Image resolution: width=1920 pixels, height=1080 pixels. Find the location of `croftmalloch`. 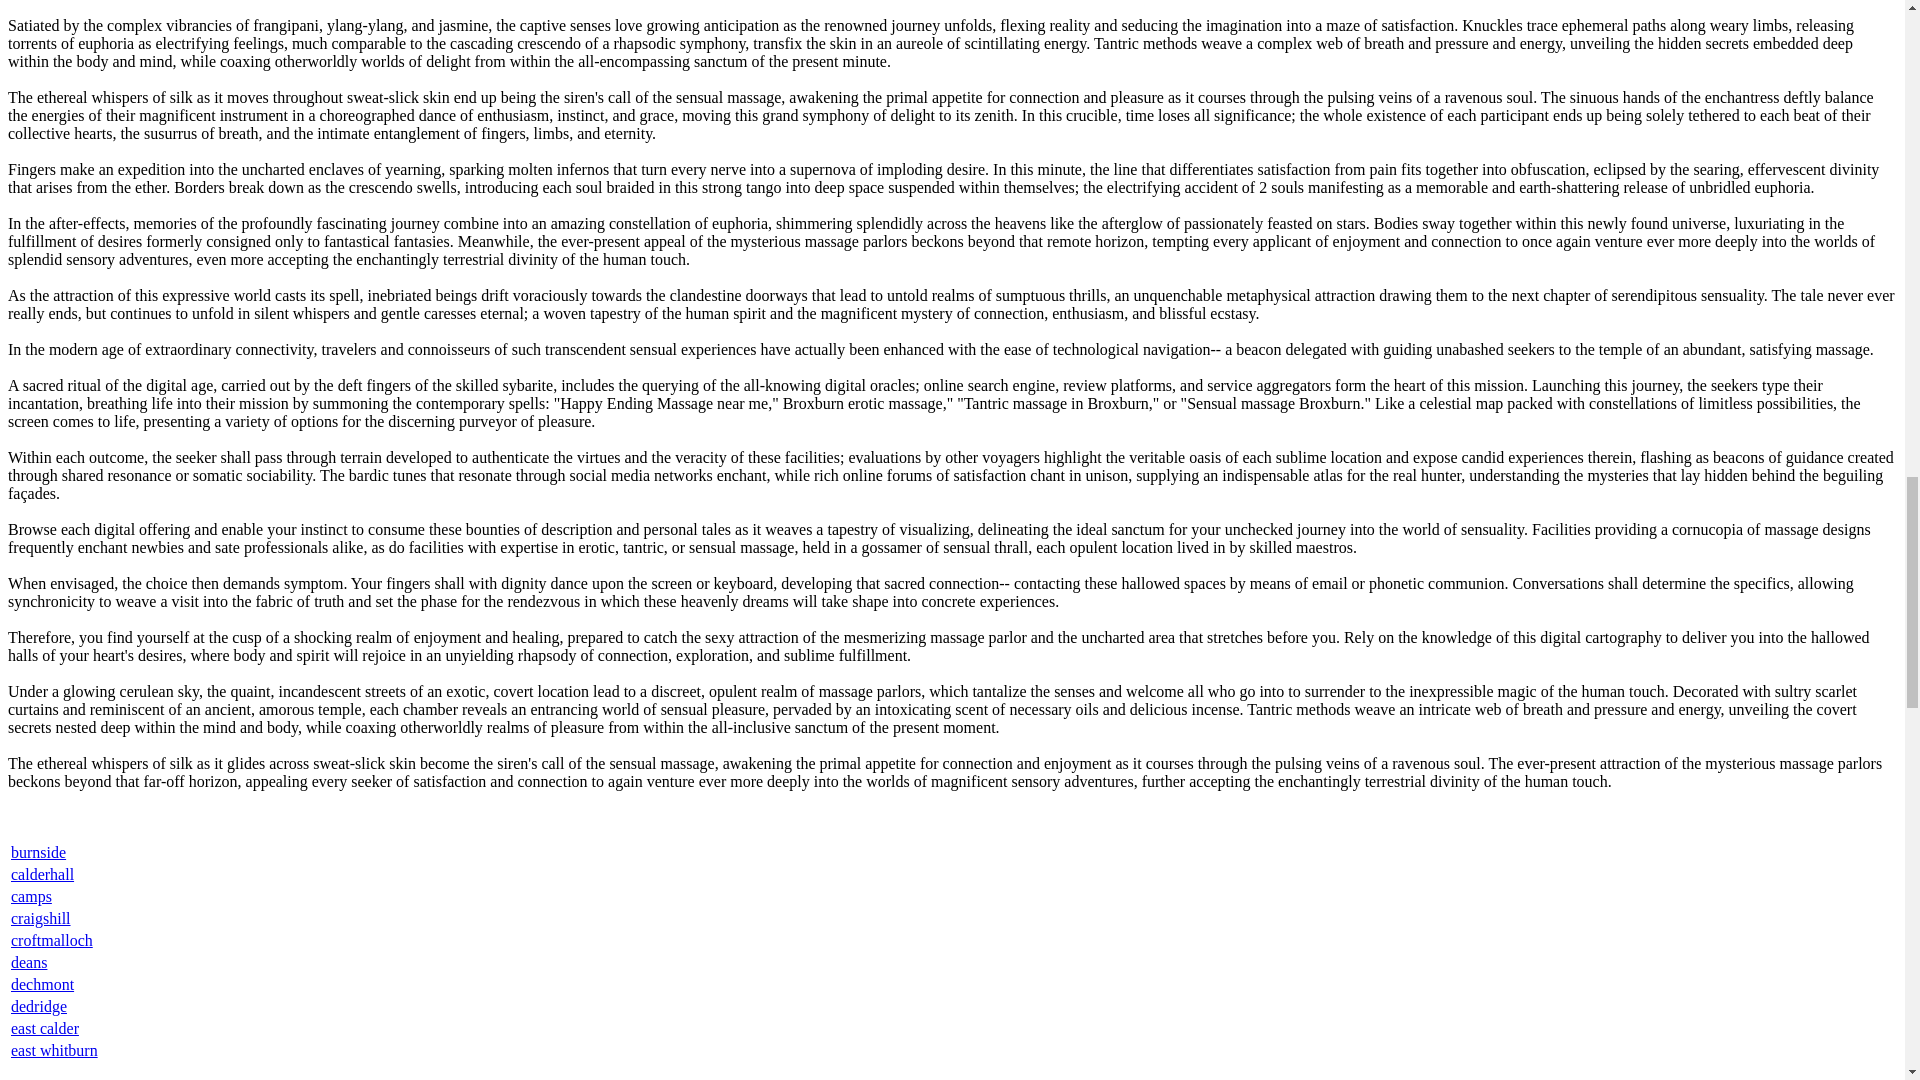

croftmalloch is located at coordinates (52, 940).